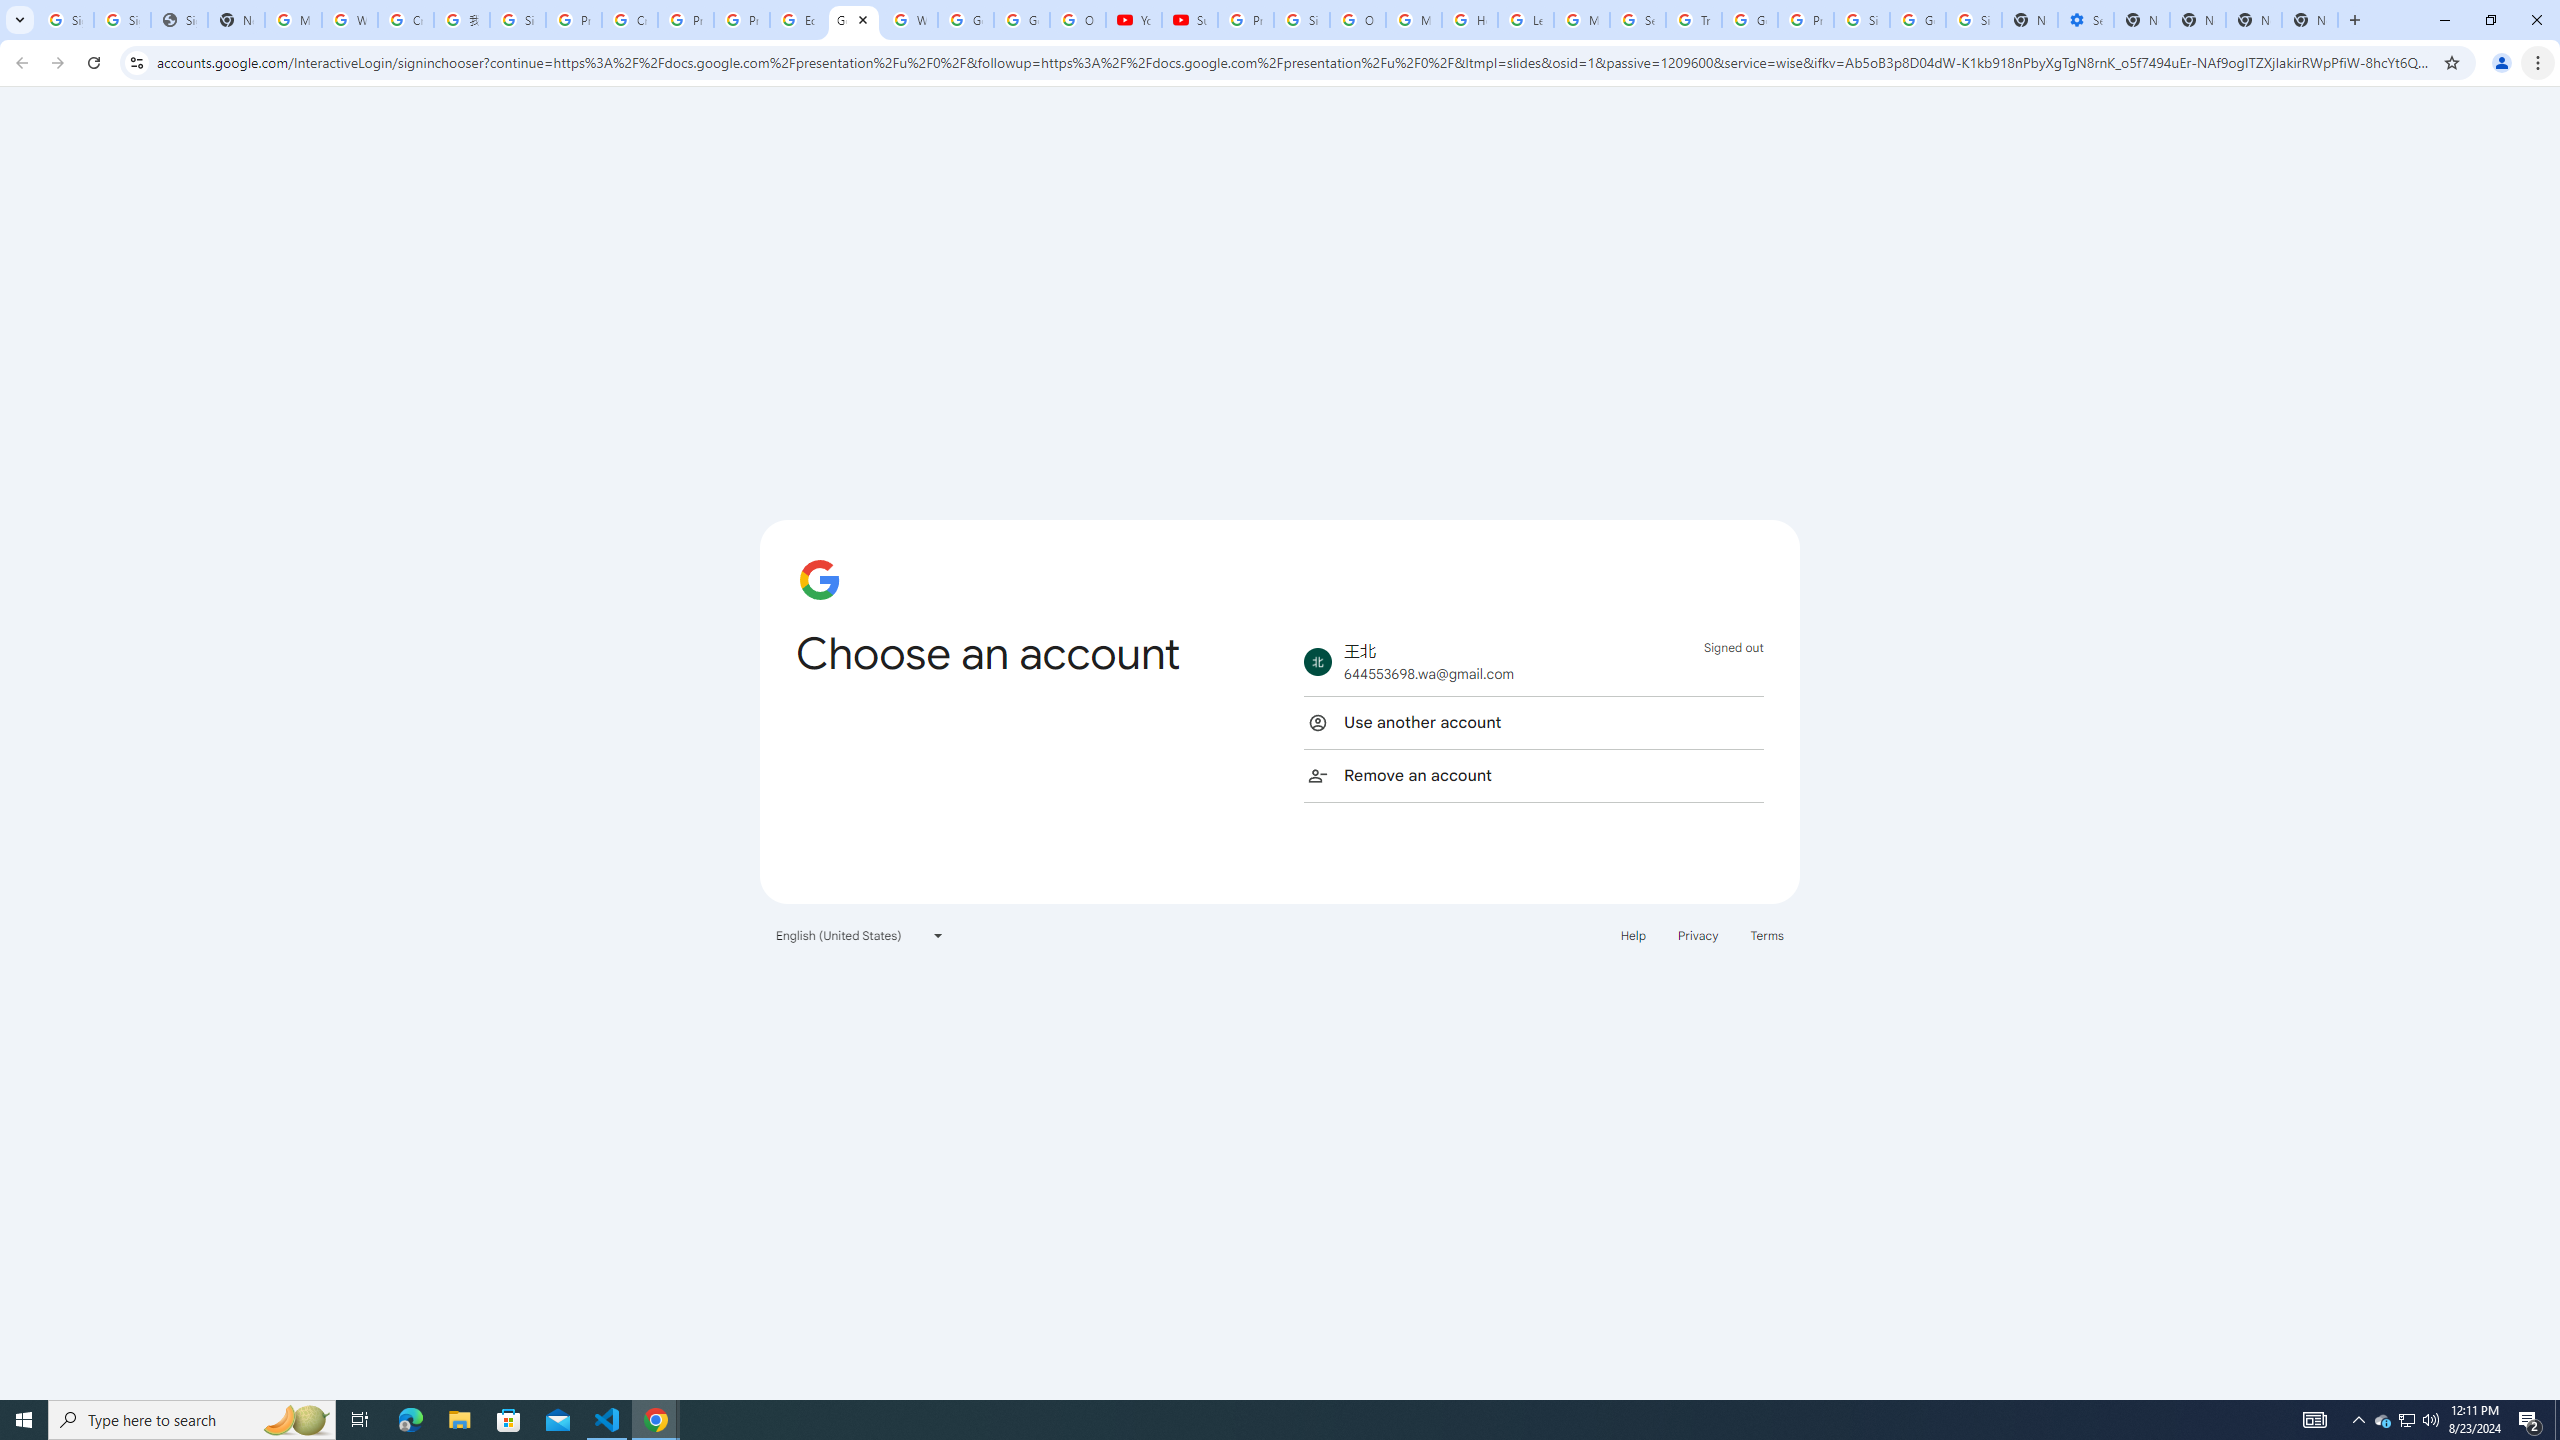 Image resolution: width=2560 pixels, height=1440 pixels. What do you see at coordinates (853, 20) in the screenshot?
I see `Google Slides: Sign-in` at bounding box center [853, 20].